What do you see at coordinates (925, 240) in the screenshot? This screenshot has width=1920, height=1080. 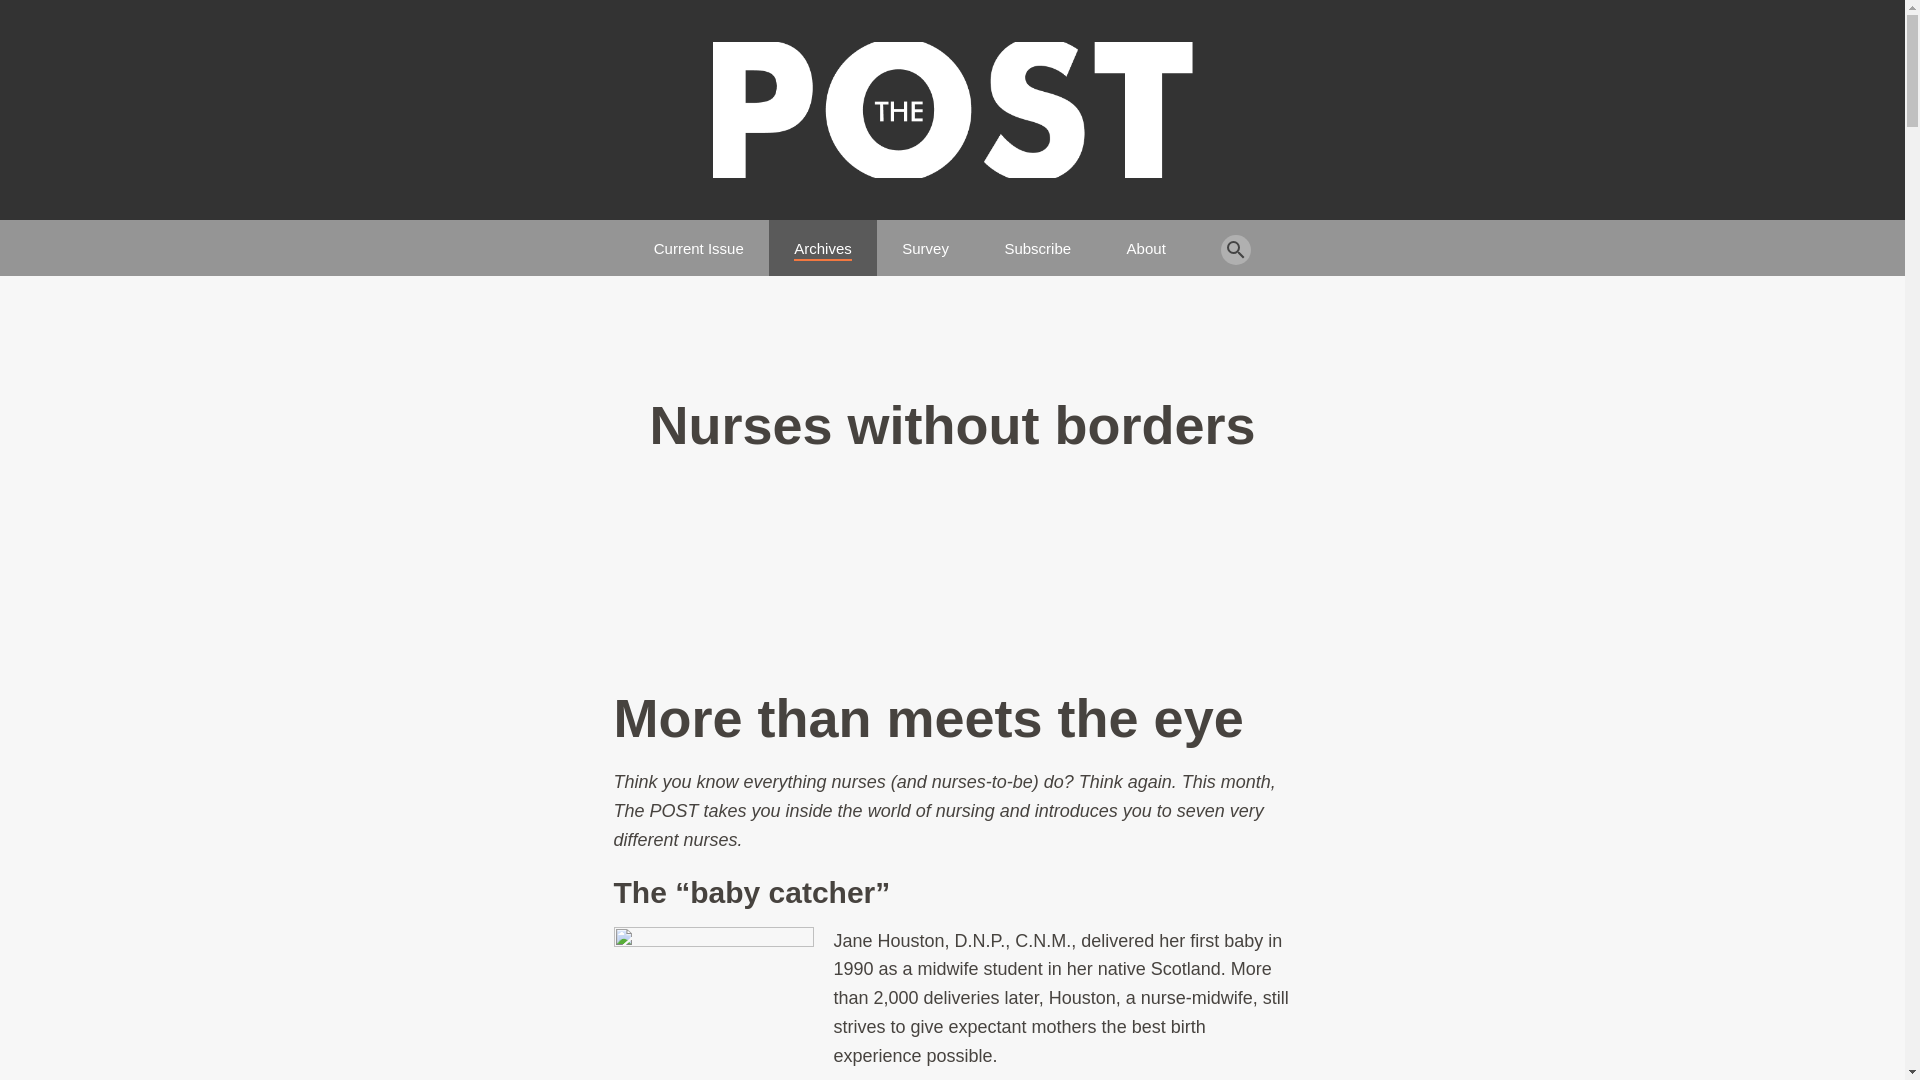 I see `Survey` at bounding box center [925, 240].